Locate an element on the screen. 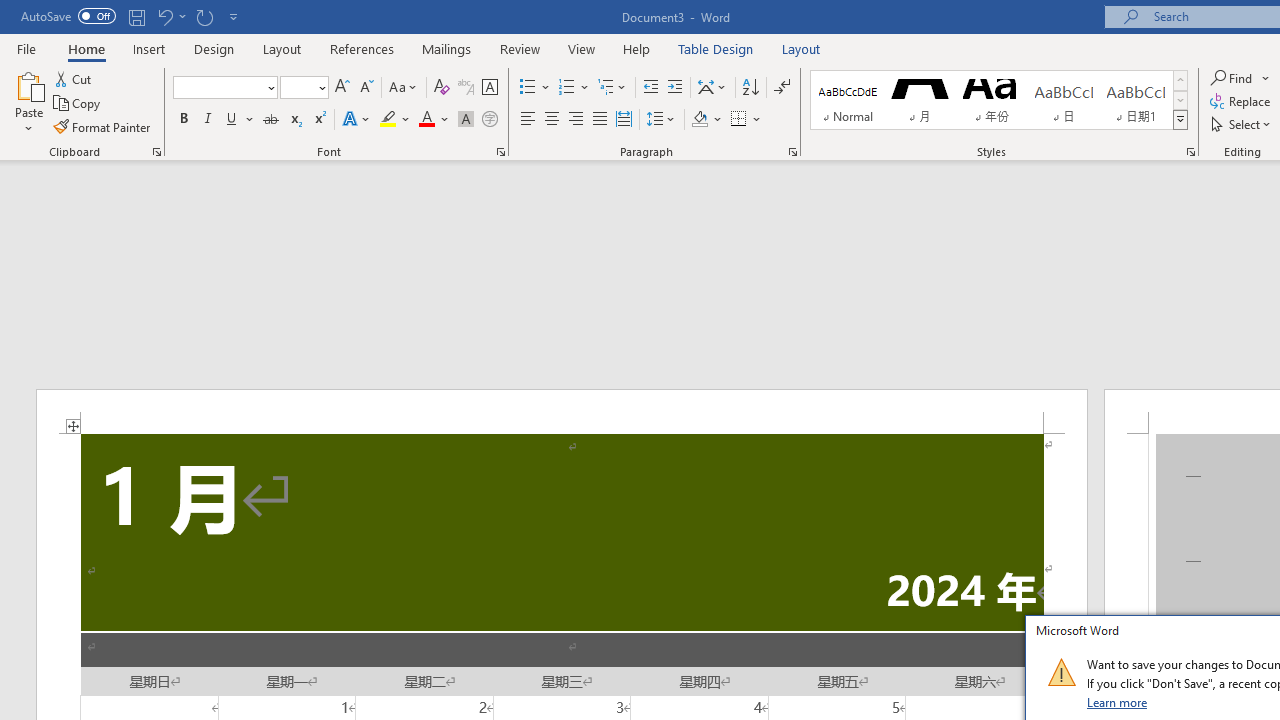 The height and width of the screenshot is (720, 1280). Text Highlight Color is located at coordinates (395, 120).